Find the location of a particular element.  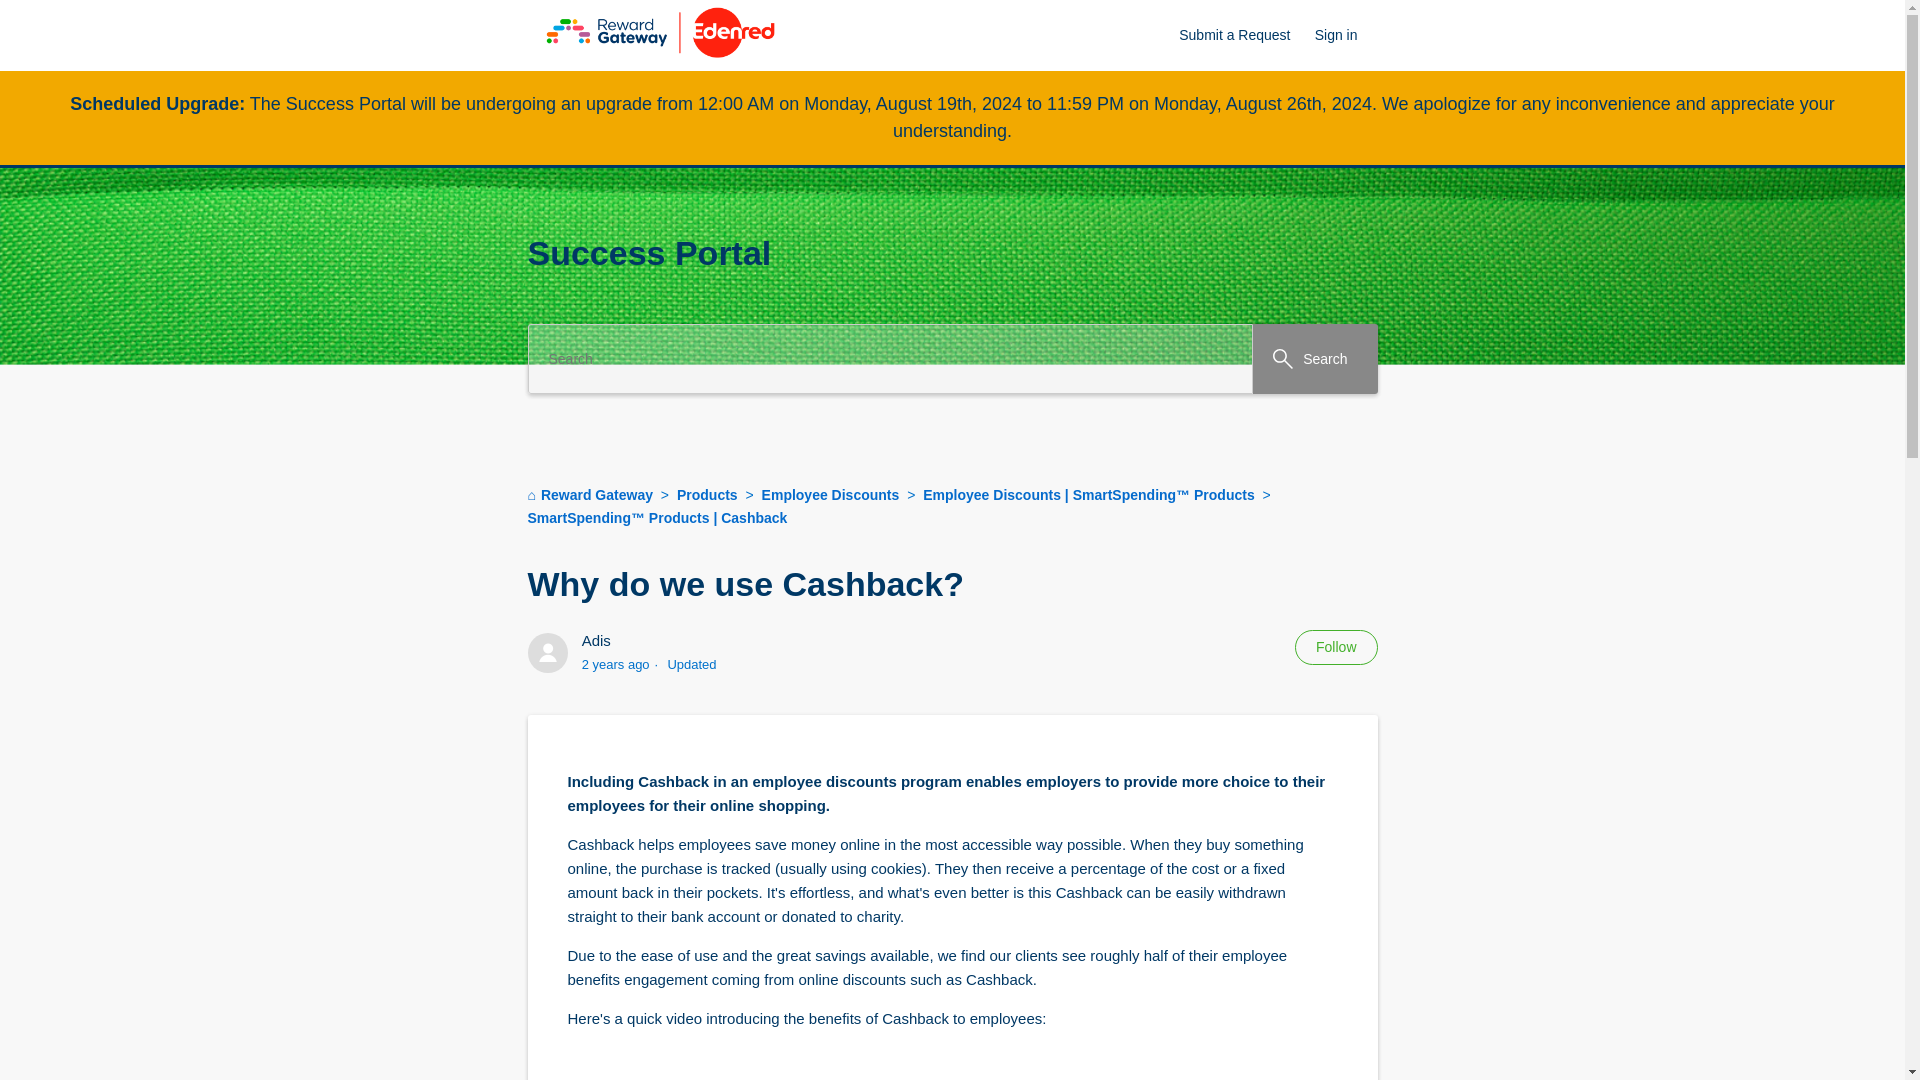

Opens a sign-in dialog is located at coordinates (1335, 647).